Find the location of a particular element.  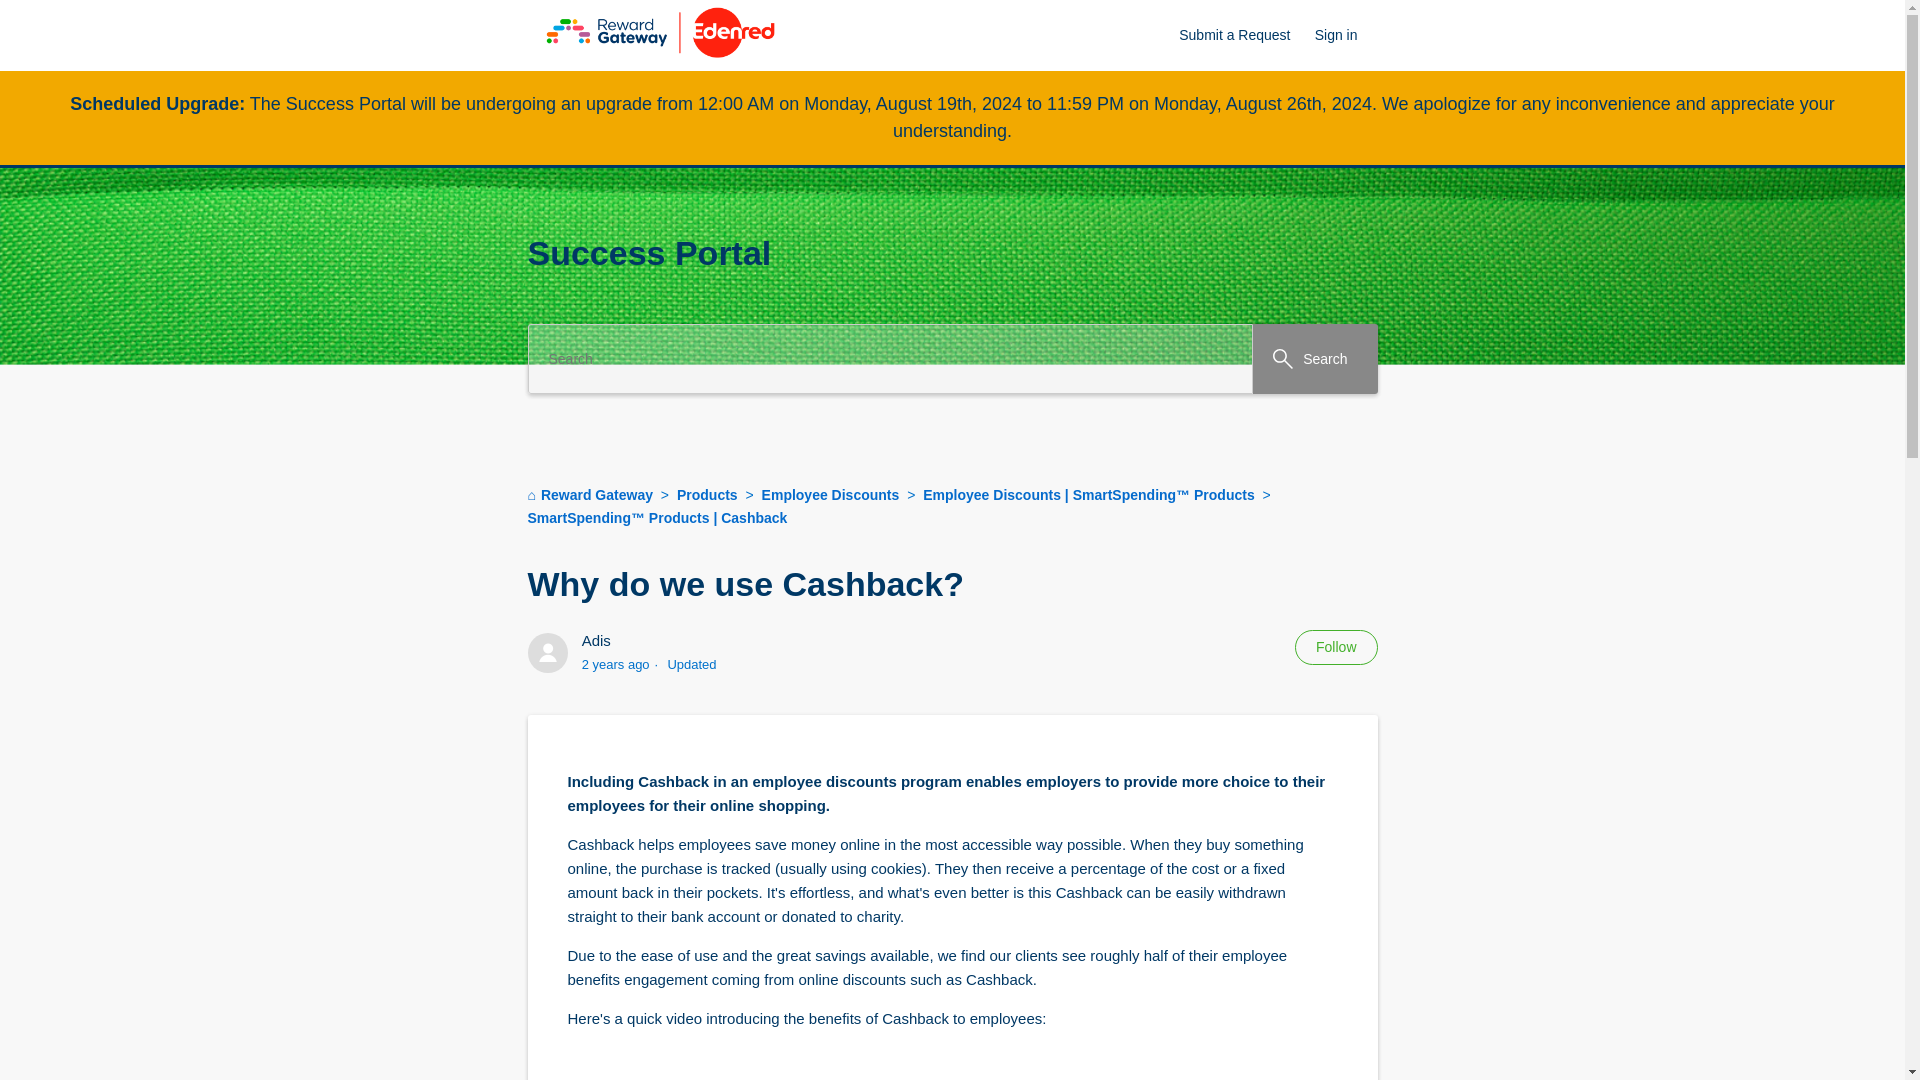

Opens a sign-in dialog is located at coordinates (1335, 647).